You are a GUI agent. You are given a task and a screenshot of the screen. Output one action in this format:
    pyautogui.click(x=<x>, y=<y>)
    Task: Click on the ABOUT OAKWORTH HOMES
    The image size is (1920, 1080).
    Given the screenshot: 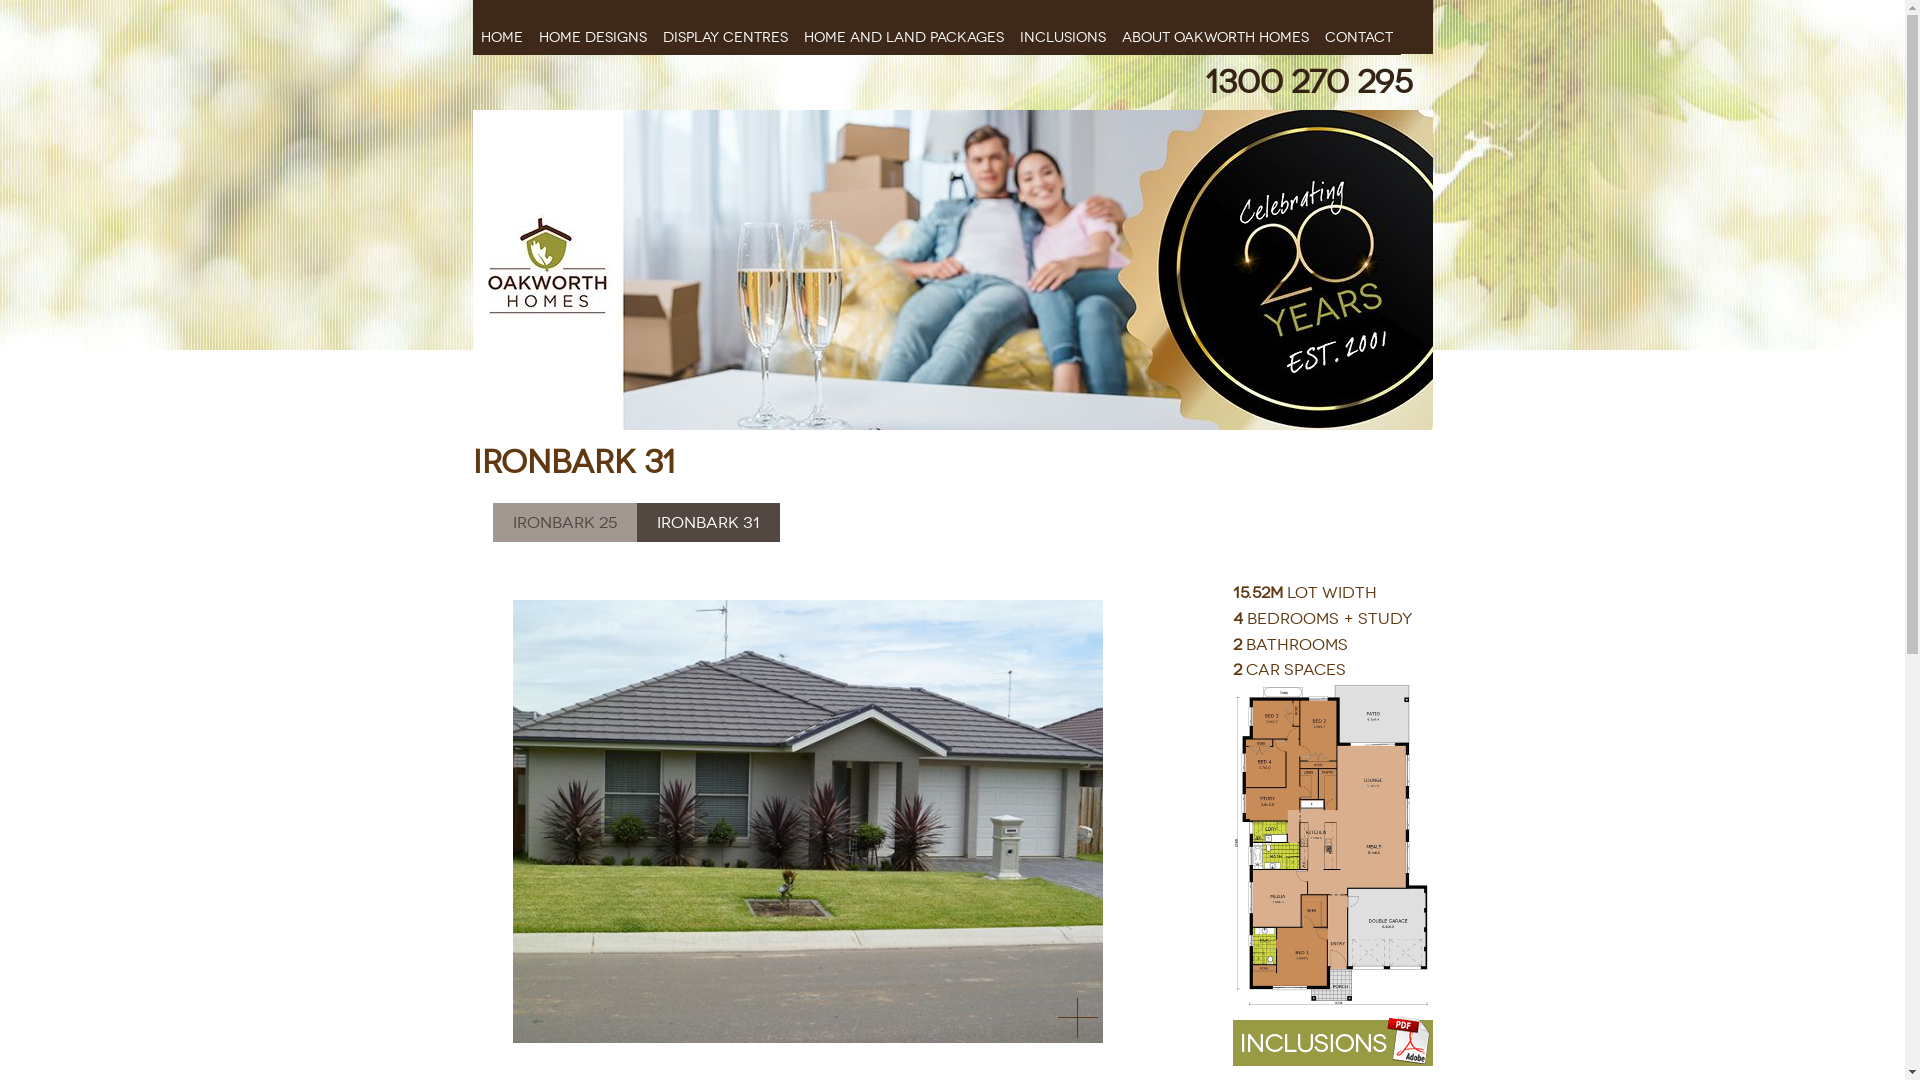 What is the action you would take?
    pyautogui.click(x=1216, y=28)
    